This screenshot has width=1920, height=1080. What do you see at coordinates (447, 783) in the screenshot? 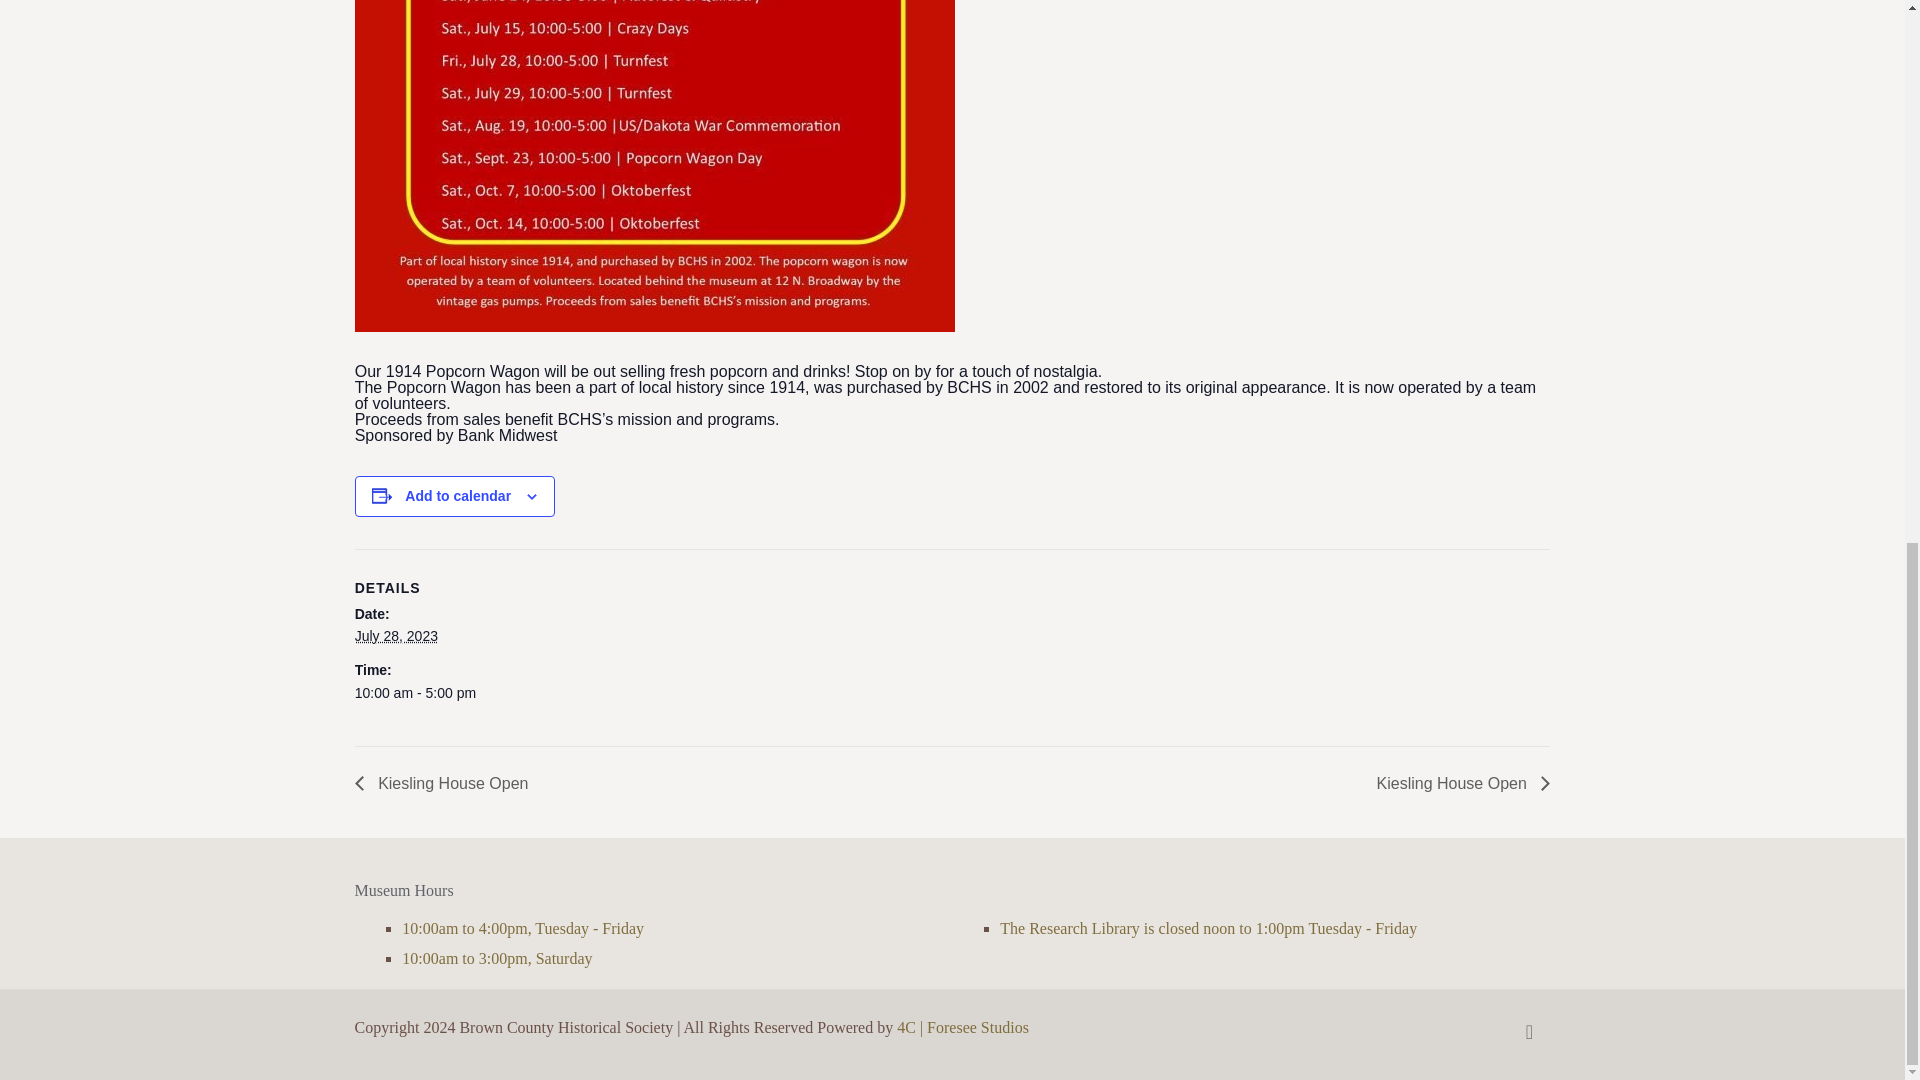
I see `Kiesling House Open` at bounding box center [447, 783].